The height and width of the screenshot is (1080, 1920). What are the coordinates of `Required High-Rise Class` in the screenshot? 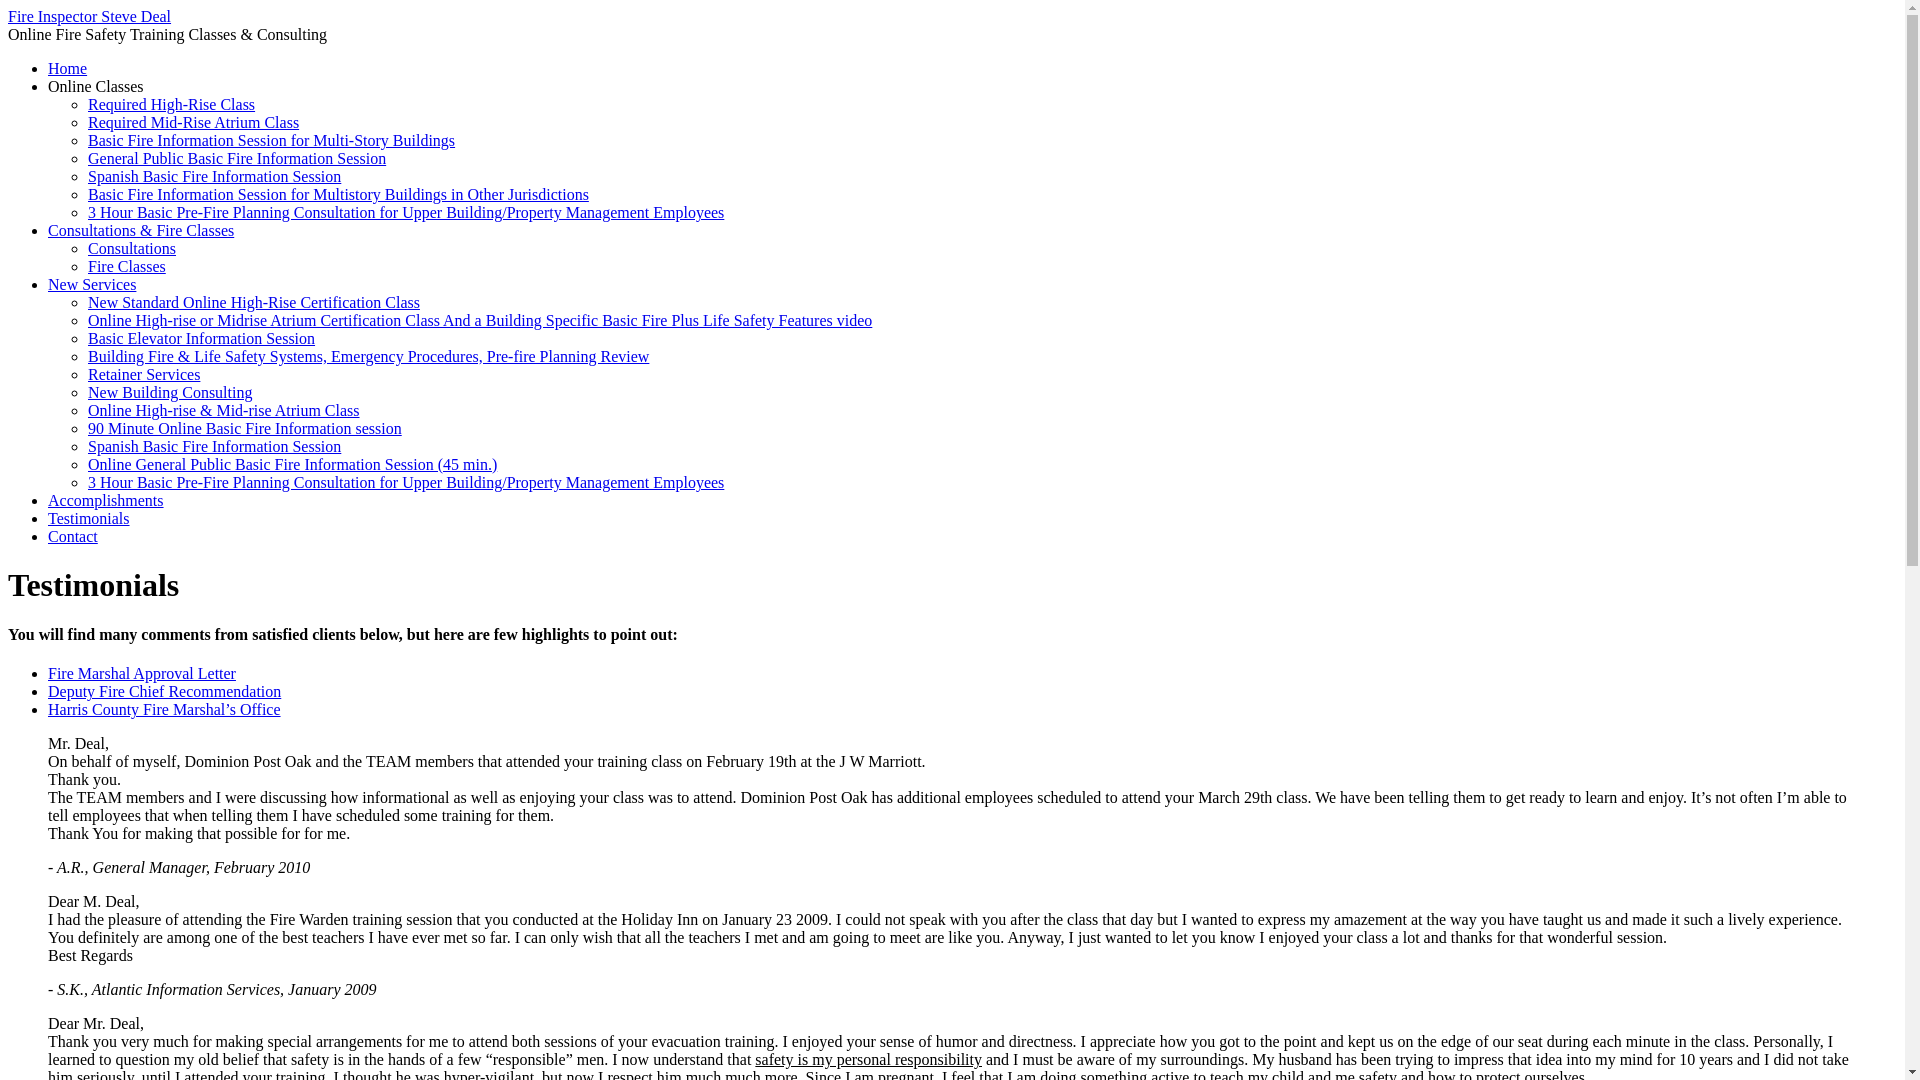 It's located at (172, 104).